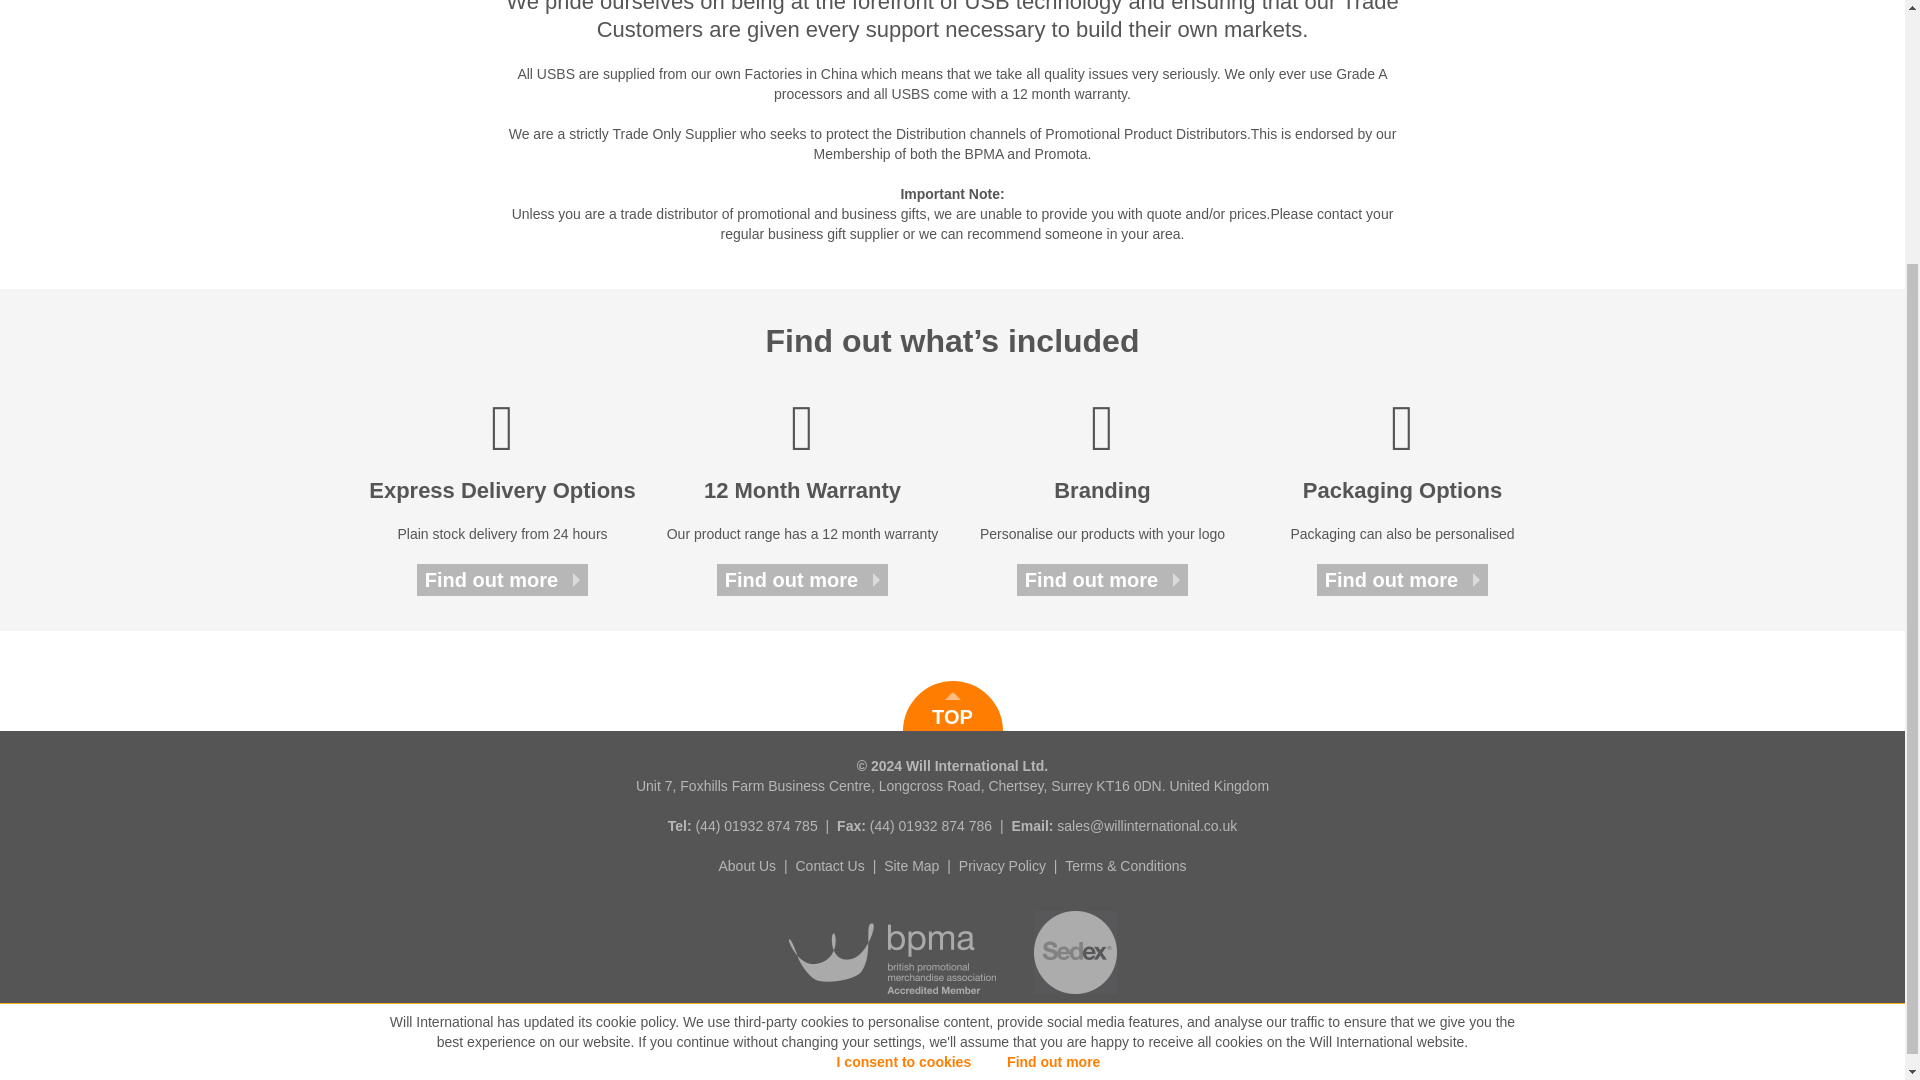 The height and width of the screenshot is (1080, 1920). I want to click on BPMA, so click(894, 1003).